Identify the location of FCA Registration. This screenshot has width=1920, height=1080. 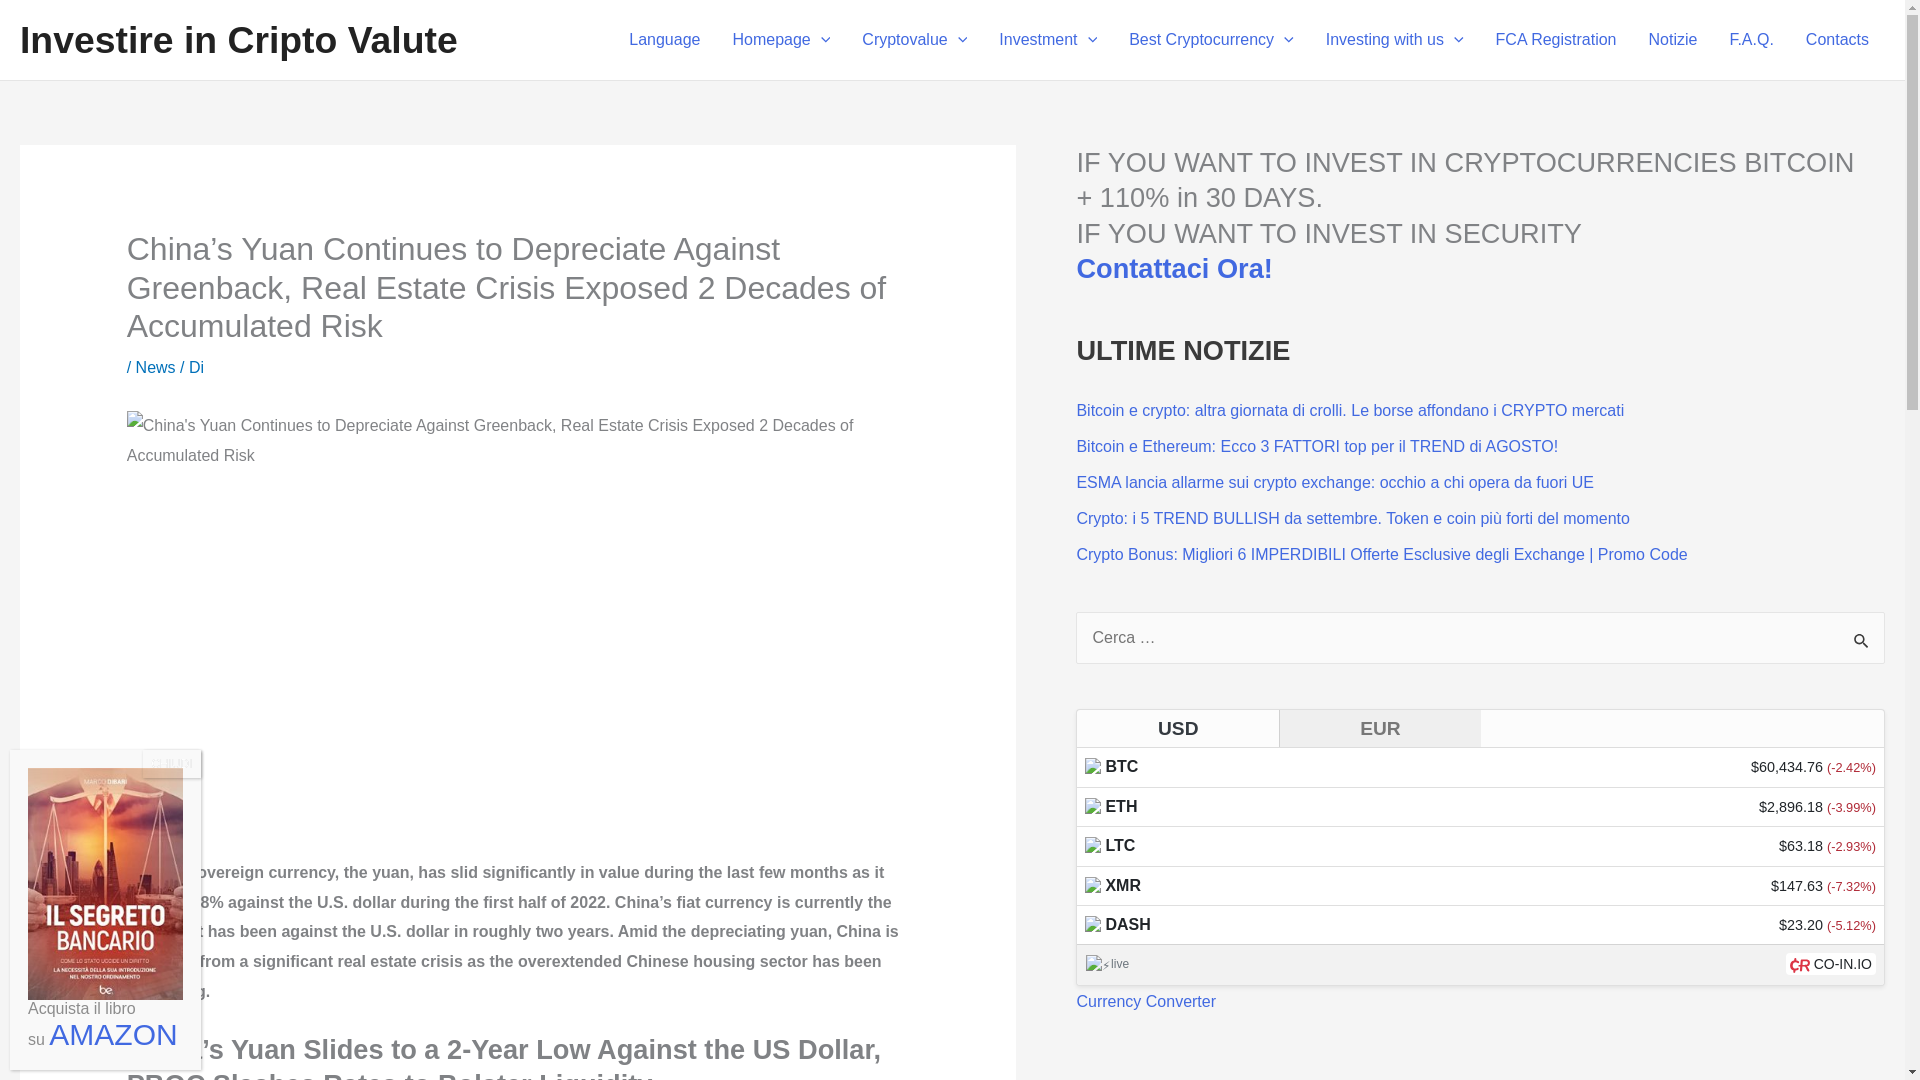
(1556, 40).